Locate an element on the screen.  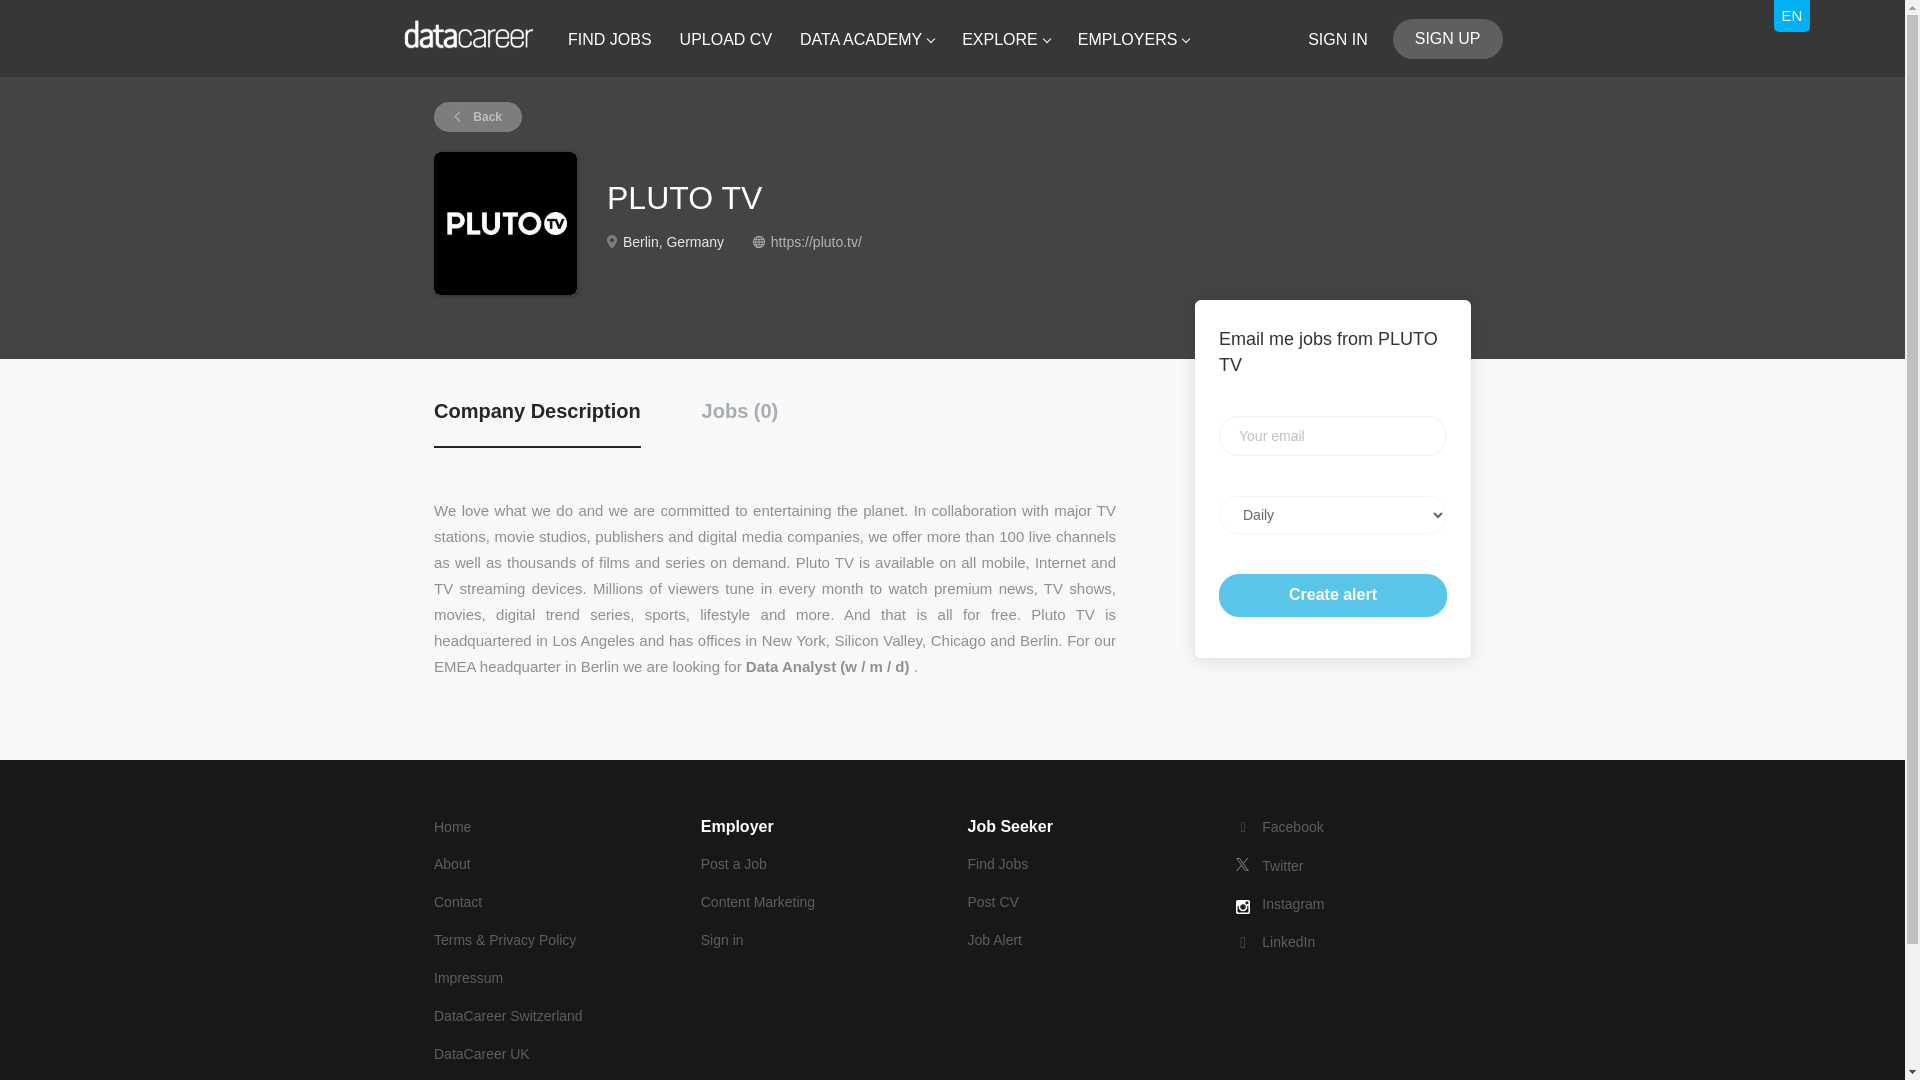
About is located at coordinates (452, 864).